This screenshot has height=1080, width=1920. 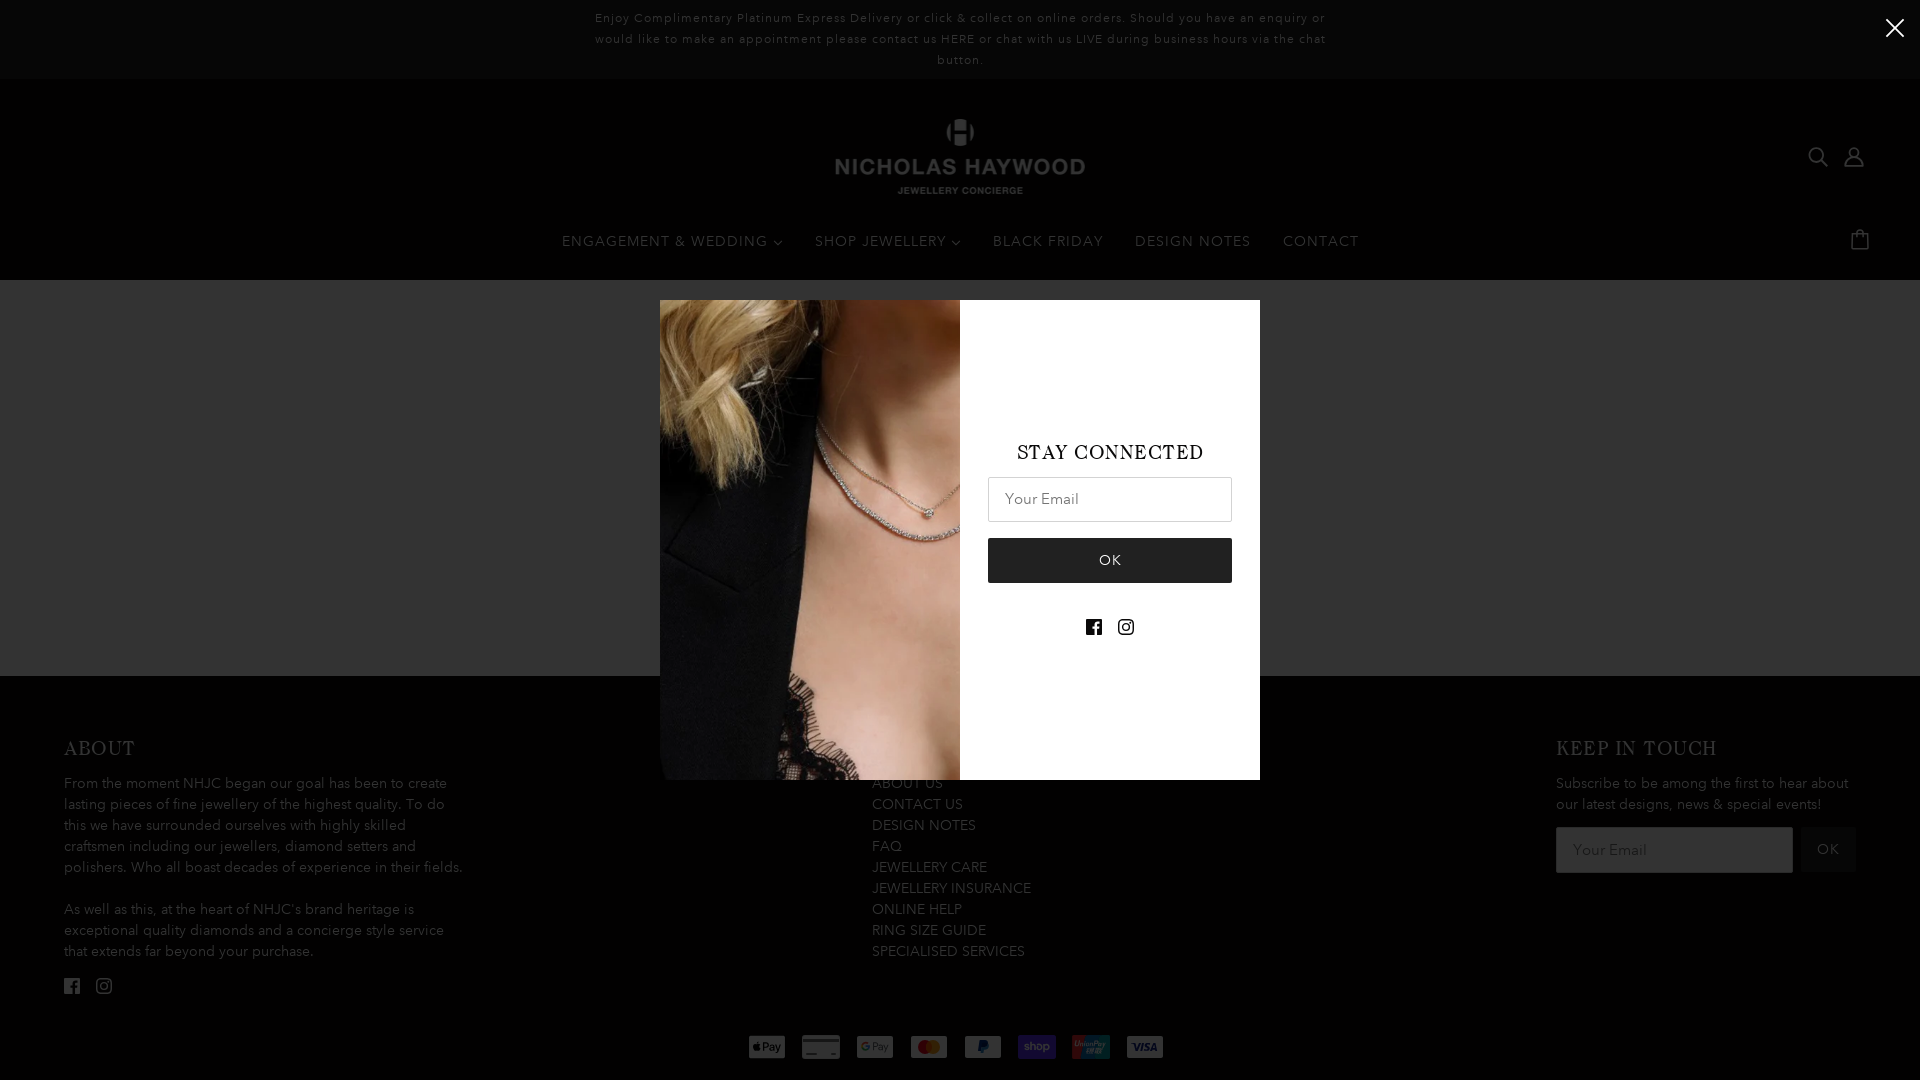 What do you see at coordinates (930, 867) in the screenshot?
I see `JEWELLERY CARE` at bounding box center [930, 867].